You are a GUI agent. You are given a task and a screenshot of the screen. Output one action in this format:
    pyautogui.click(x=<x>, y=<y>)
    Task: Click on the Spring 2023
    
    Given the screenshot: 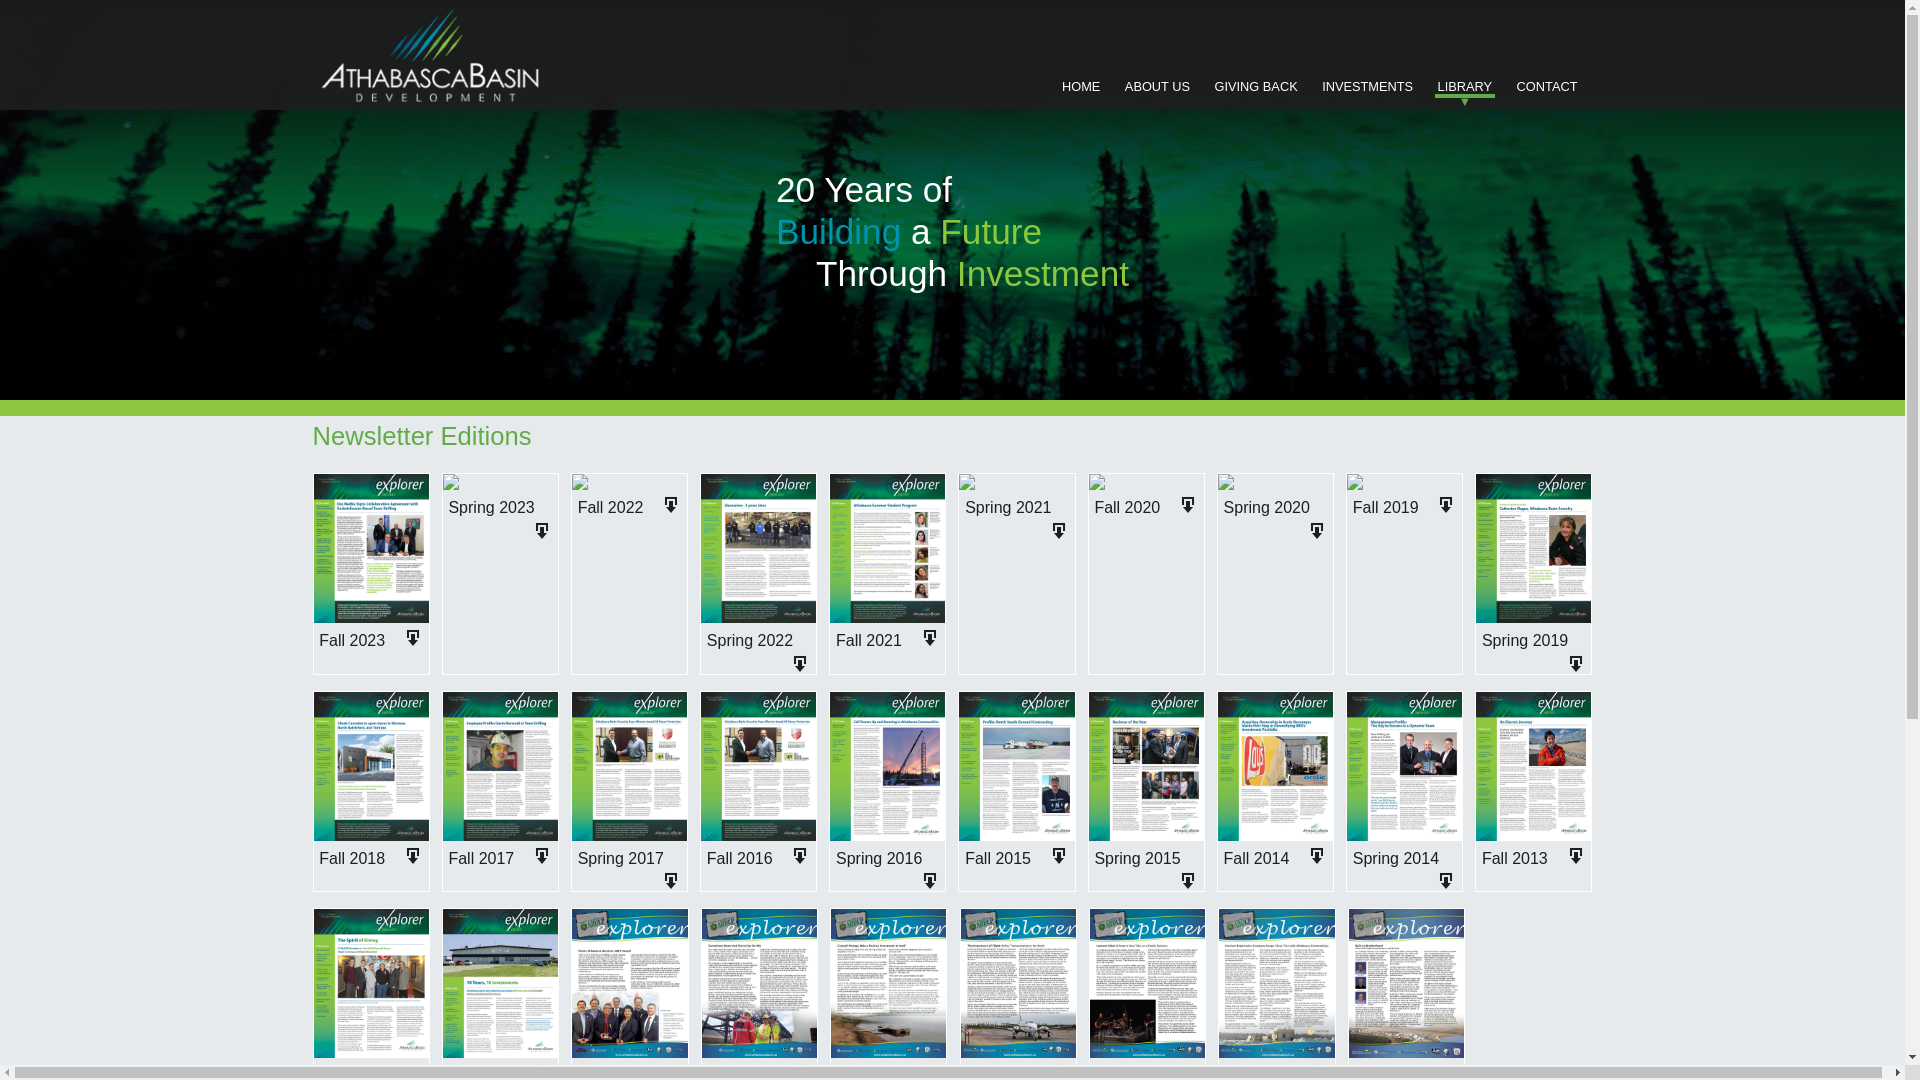 What is the action you would take?
    pyautogui.click(x=491, y=508)
    